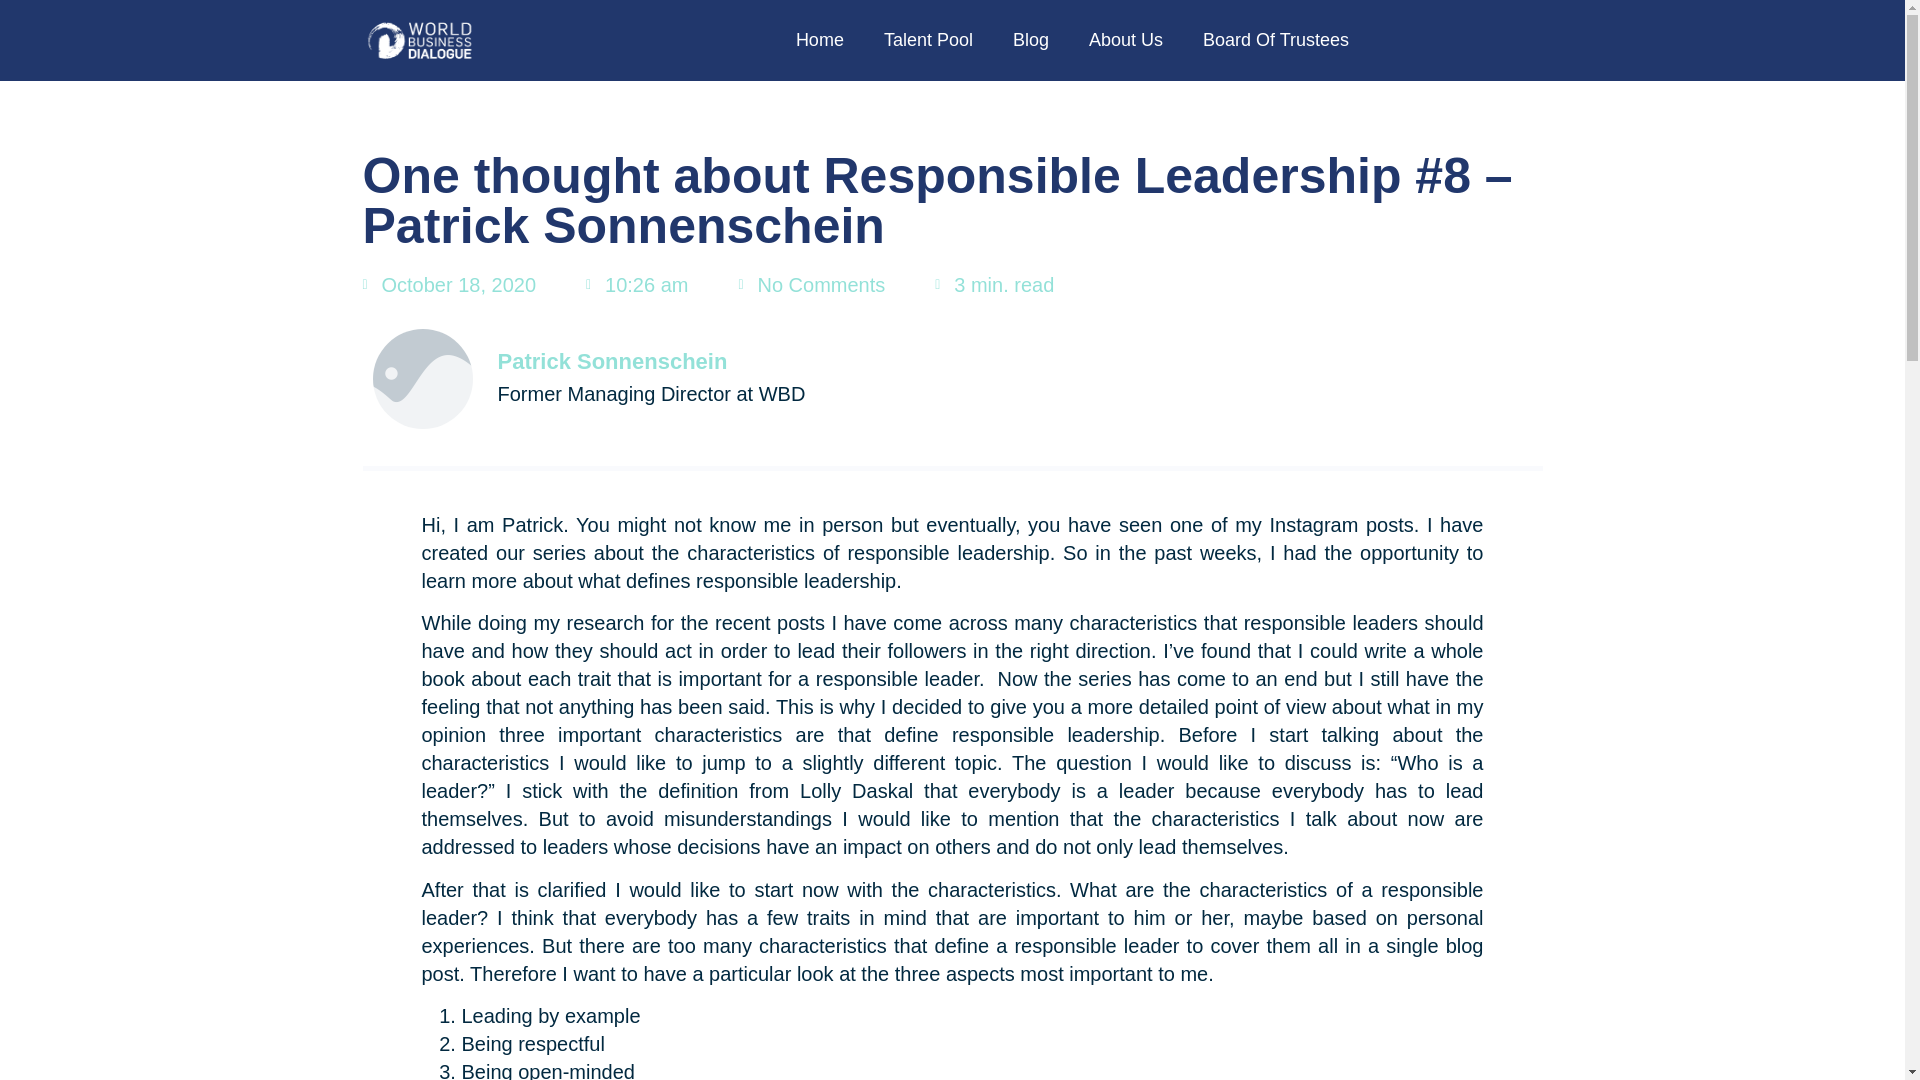  Describe the element at coordinates (820, 40) in the screenshot. I see `Home` at that location.